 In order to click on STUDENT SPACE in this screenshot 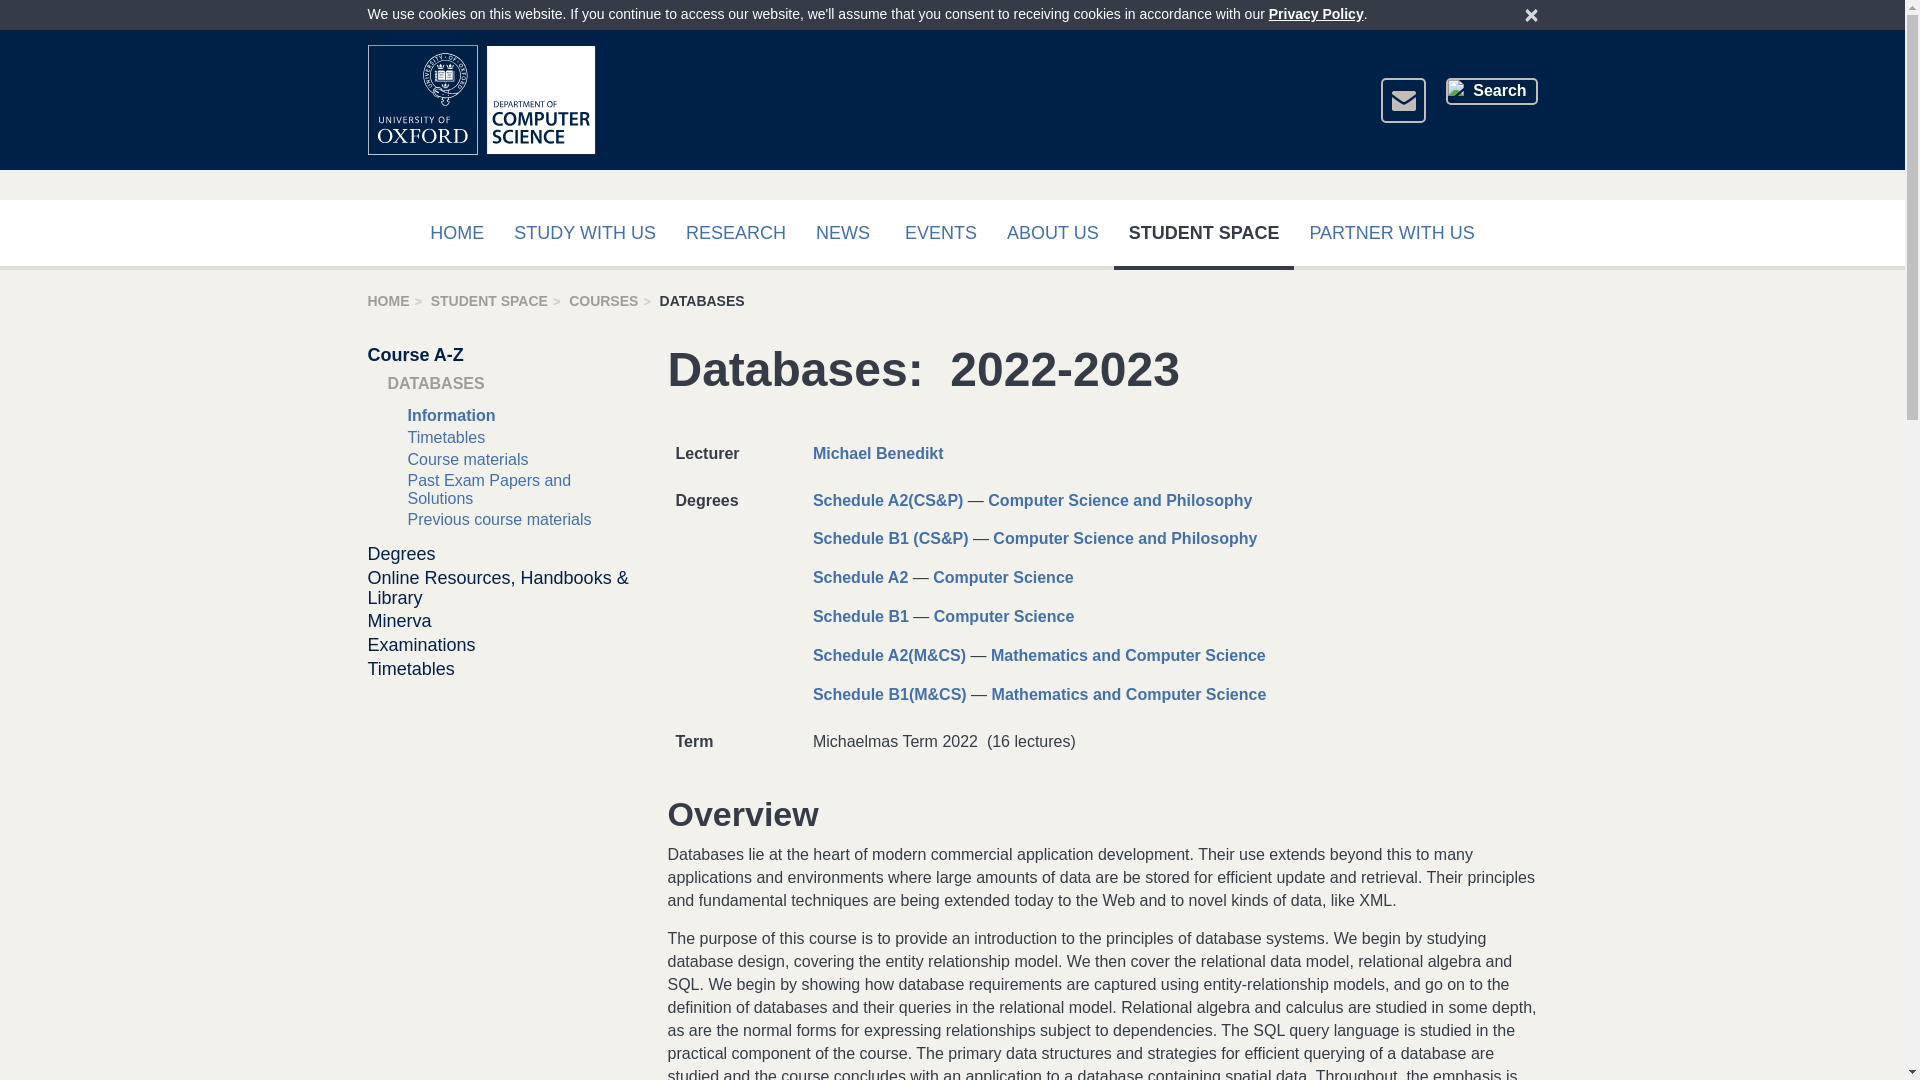, I will do `click(488, 300)`.